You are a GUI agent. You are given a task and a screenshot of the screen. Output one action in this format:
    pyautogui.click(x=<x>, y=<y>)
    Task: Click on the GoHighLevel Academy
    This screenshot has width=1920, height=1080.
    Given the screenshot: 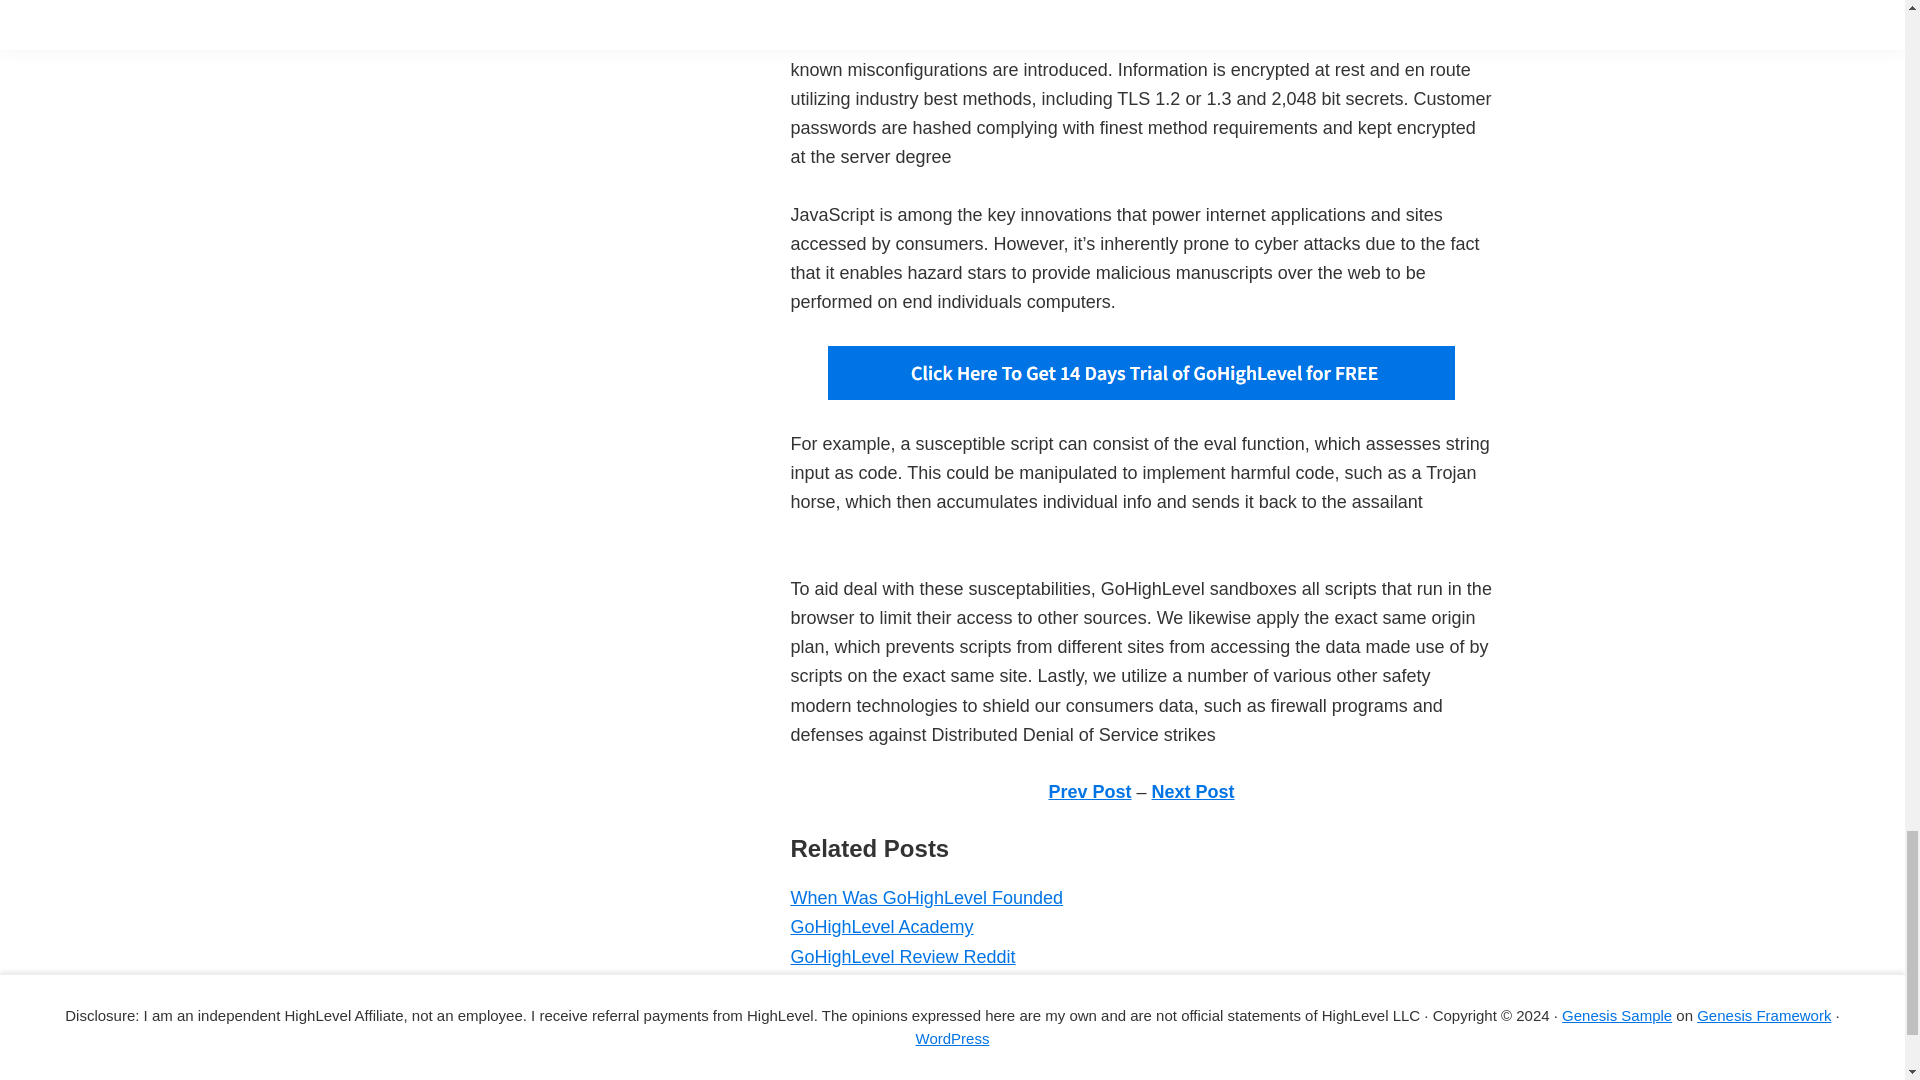 What is the action you would take?
    pyautogui.click(x=881, y=926)
    